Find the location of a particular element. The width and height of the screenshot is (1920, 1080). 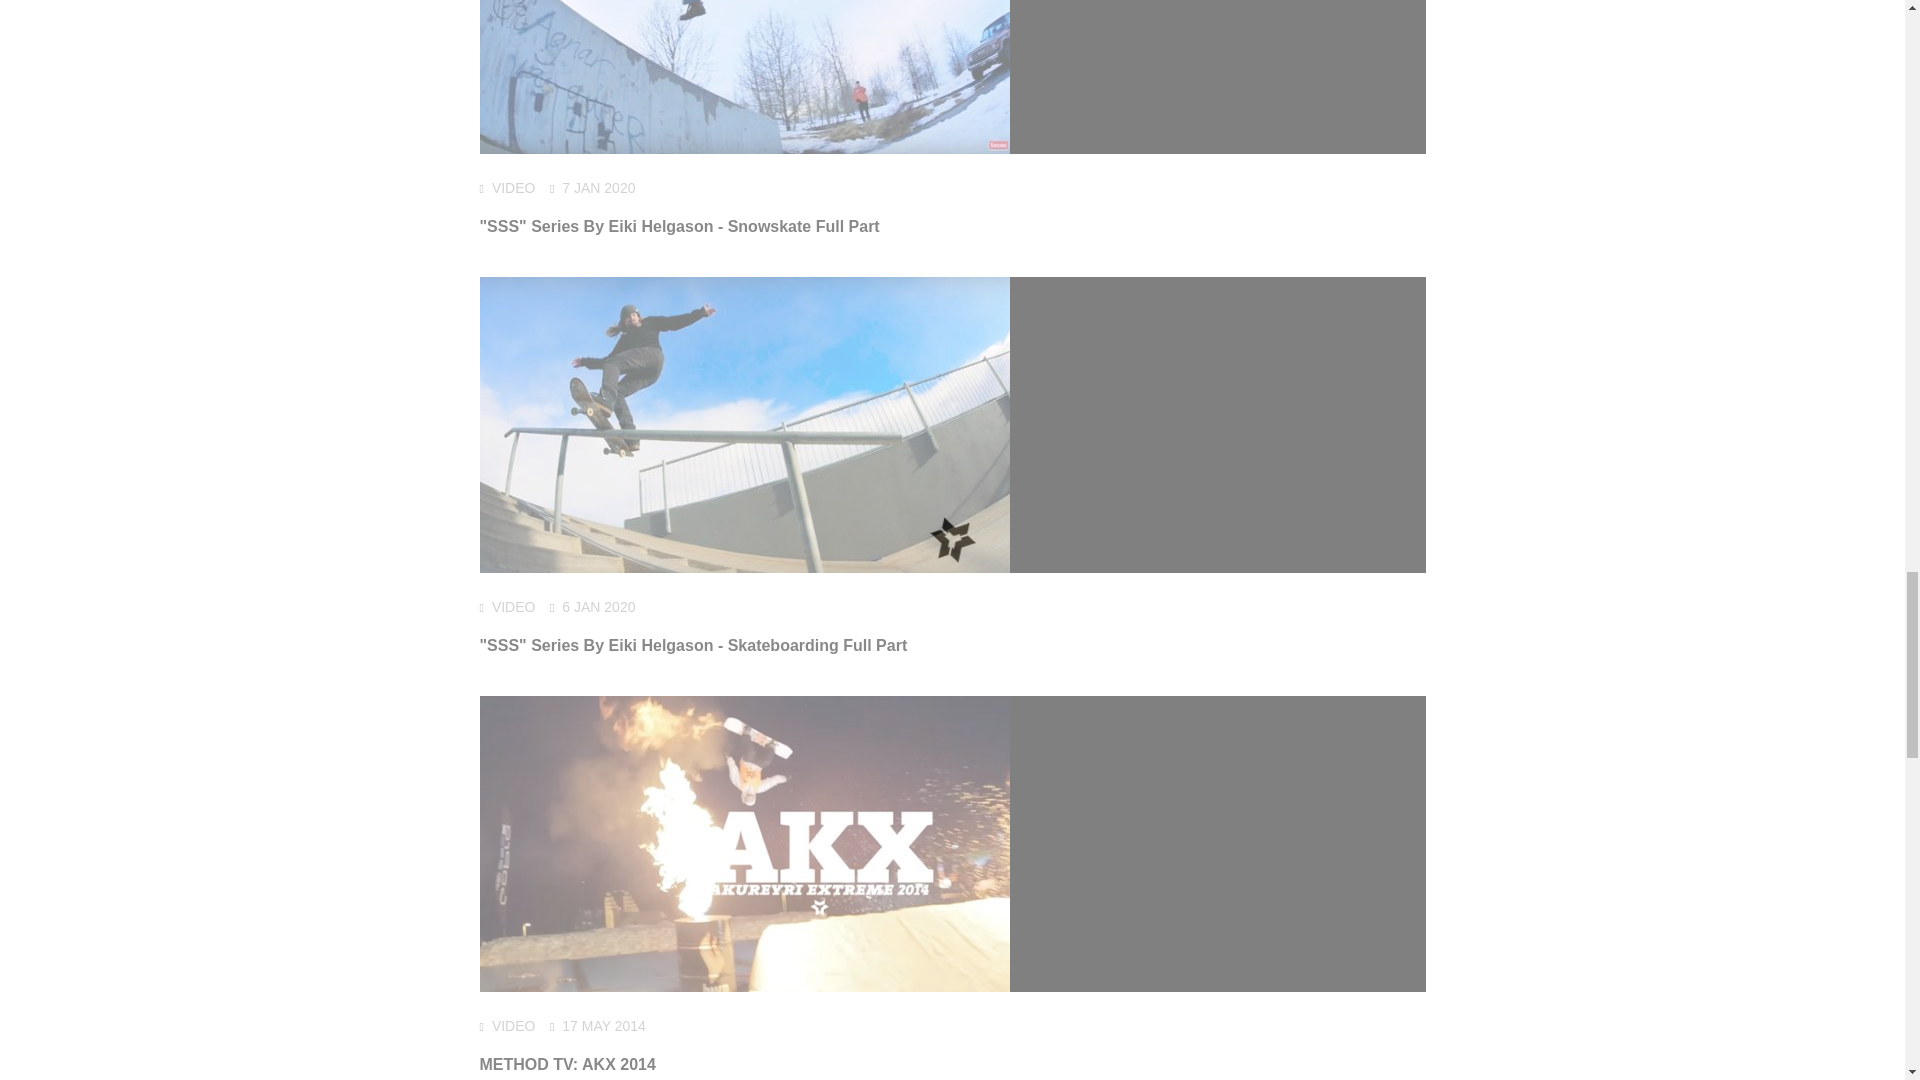

METHOD TV: AKX 2014 is located at coordinates (568, 1064).